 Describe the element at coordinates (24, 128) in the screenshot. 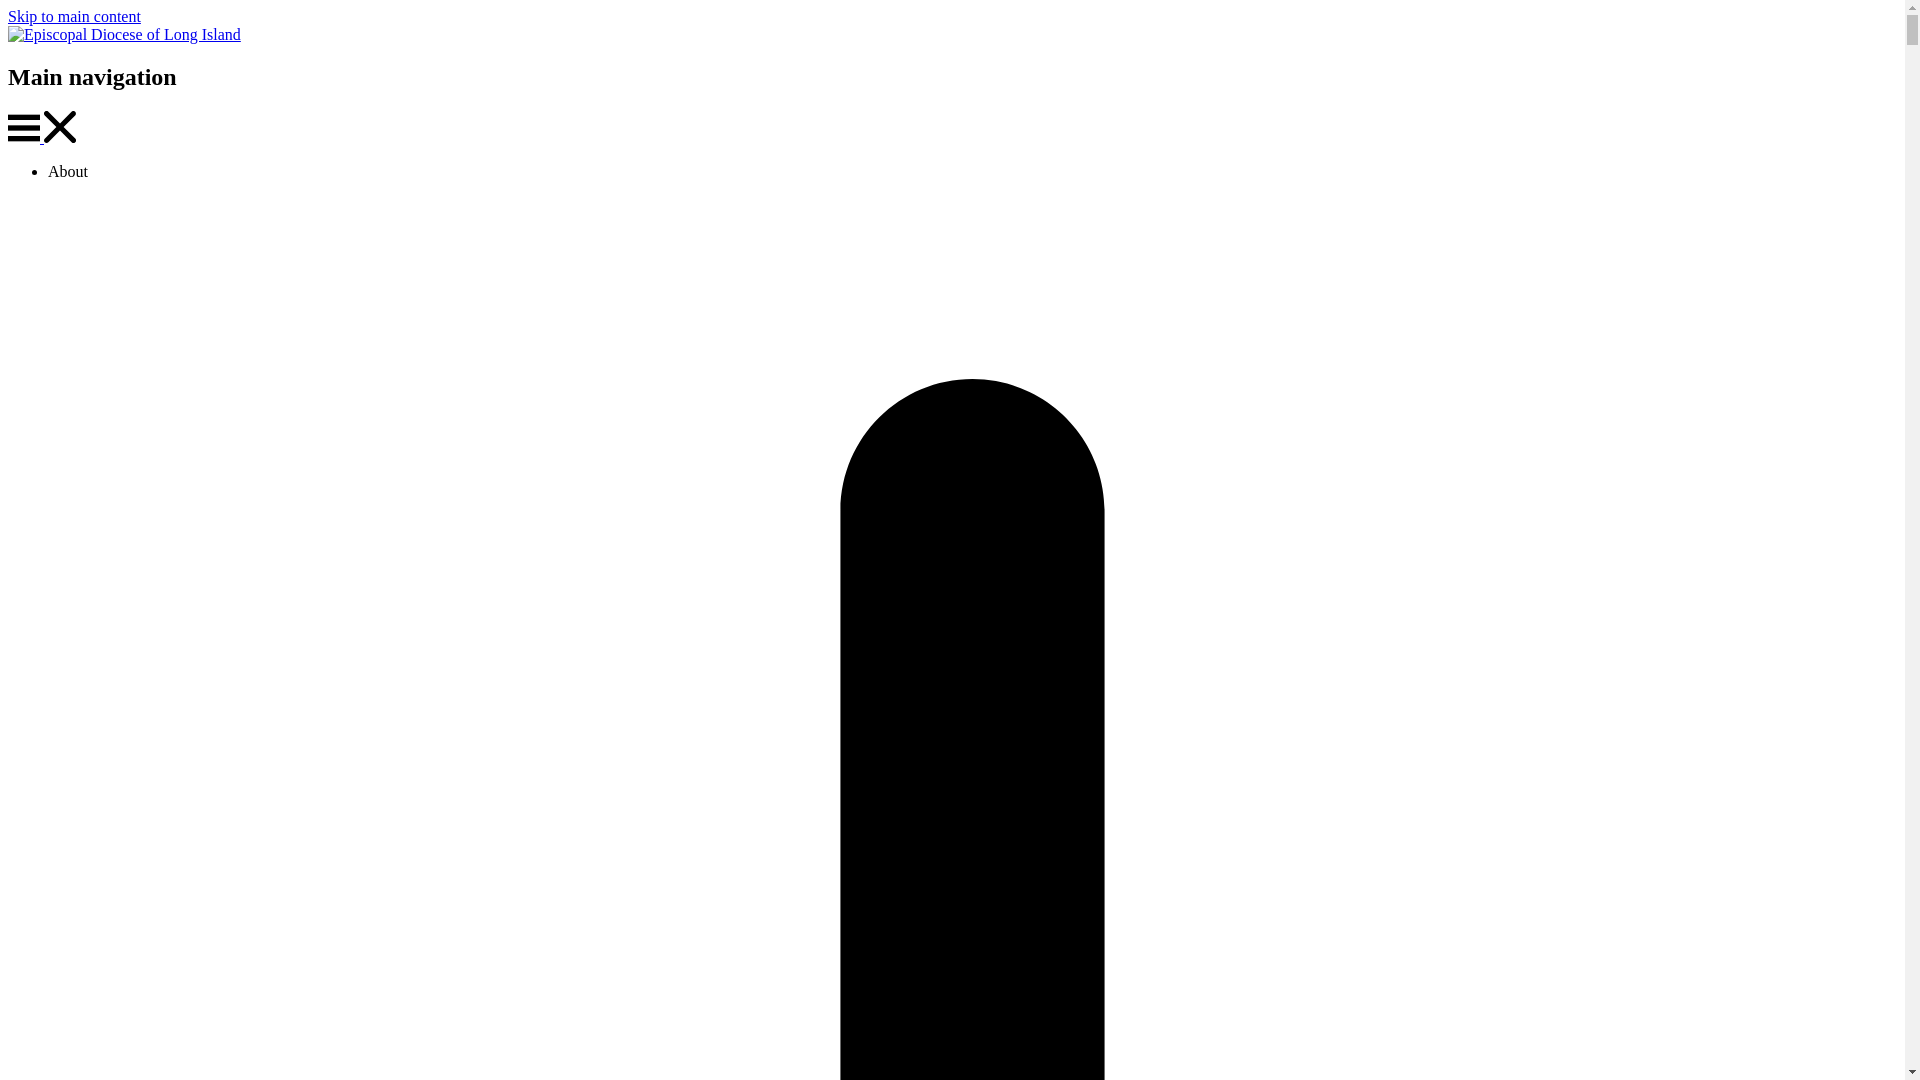

I see `Menu` at that location.